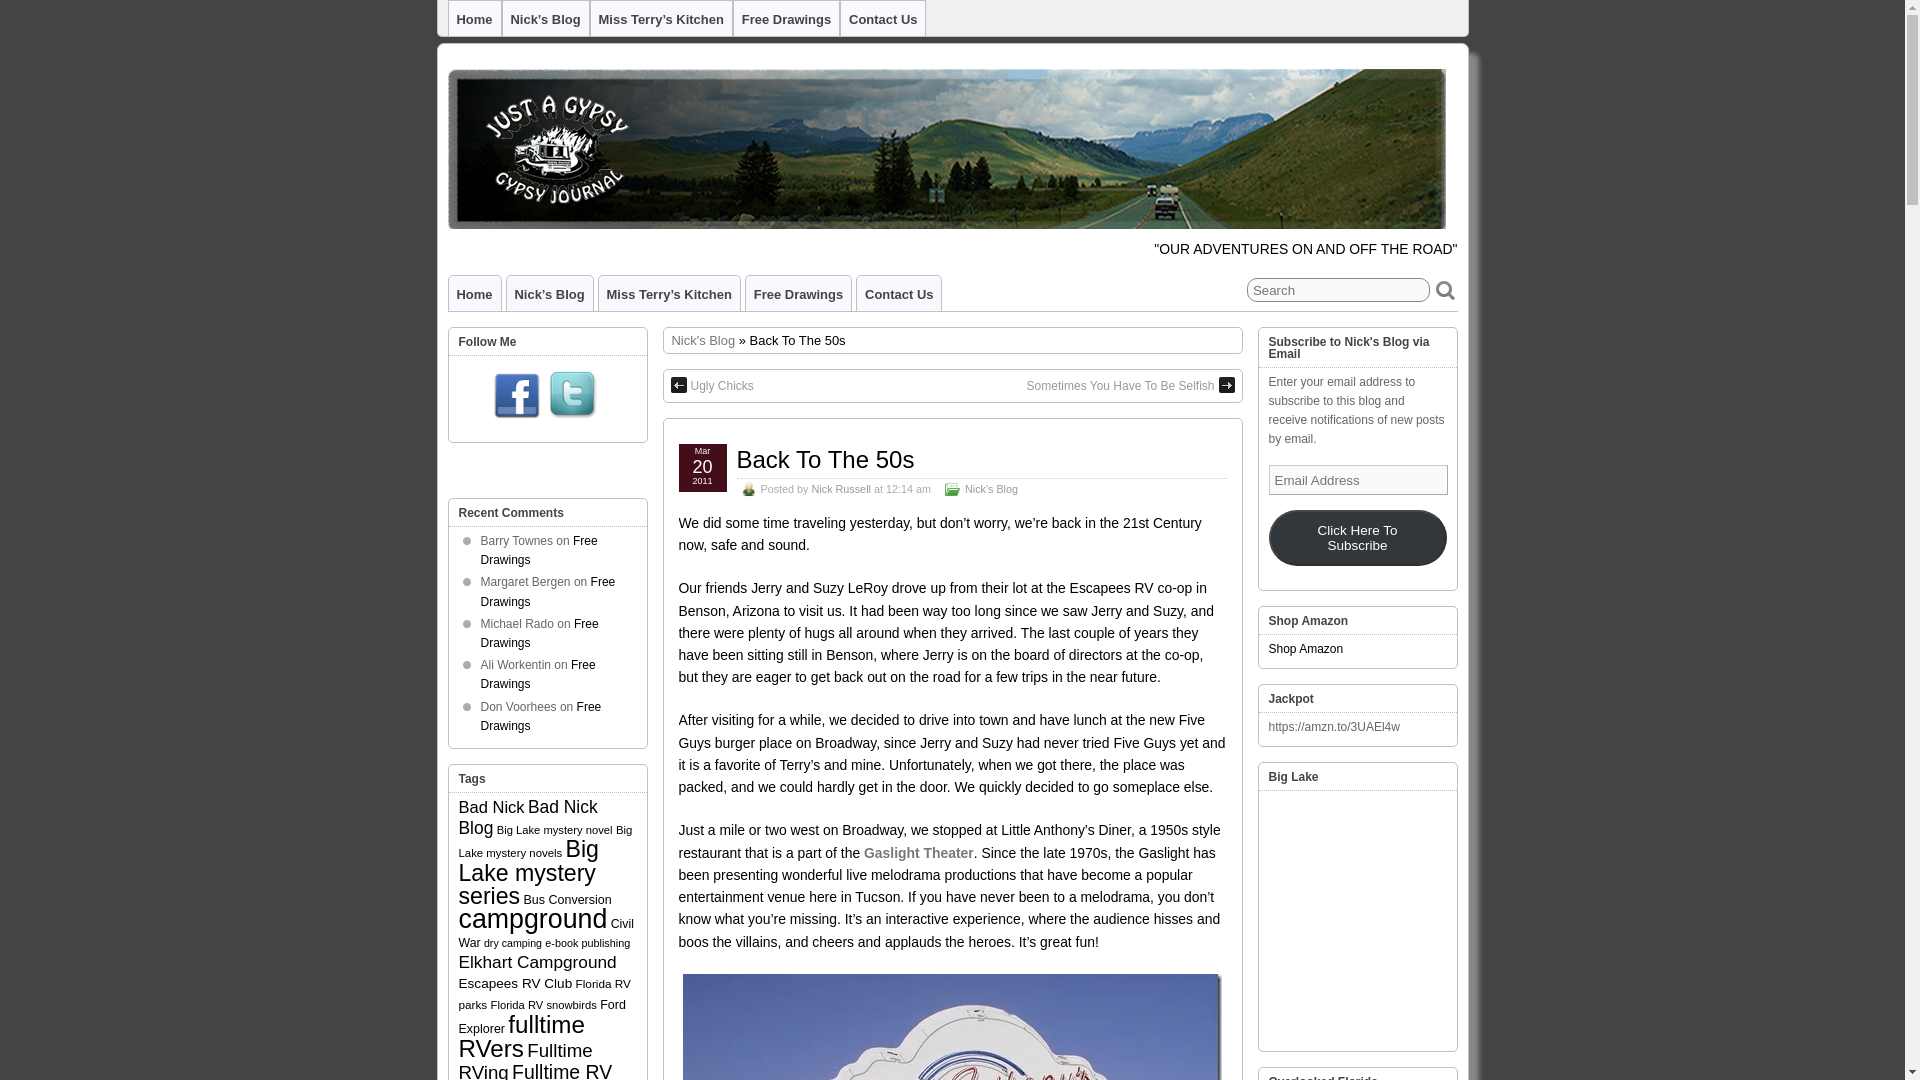 Image resolution: width=1920 pixels, height=1080 pixels. Describe the element at coordinates (952, 1027) in the screenshot. I see `Little Anthony's outside 2` at that location.